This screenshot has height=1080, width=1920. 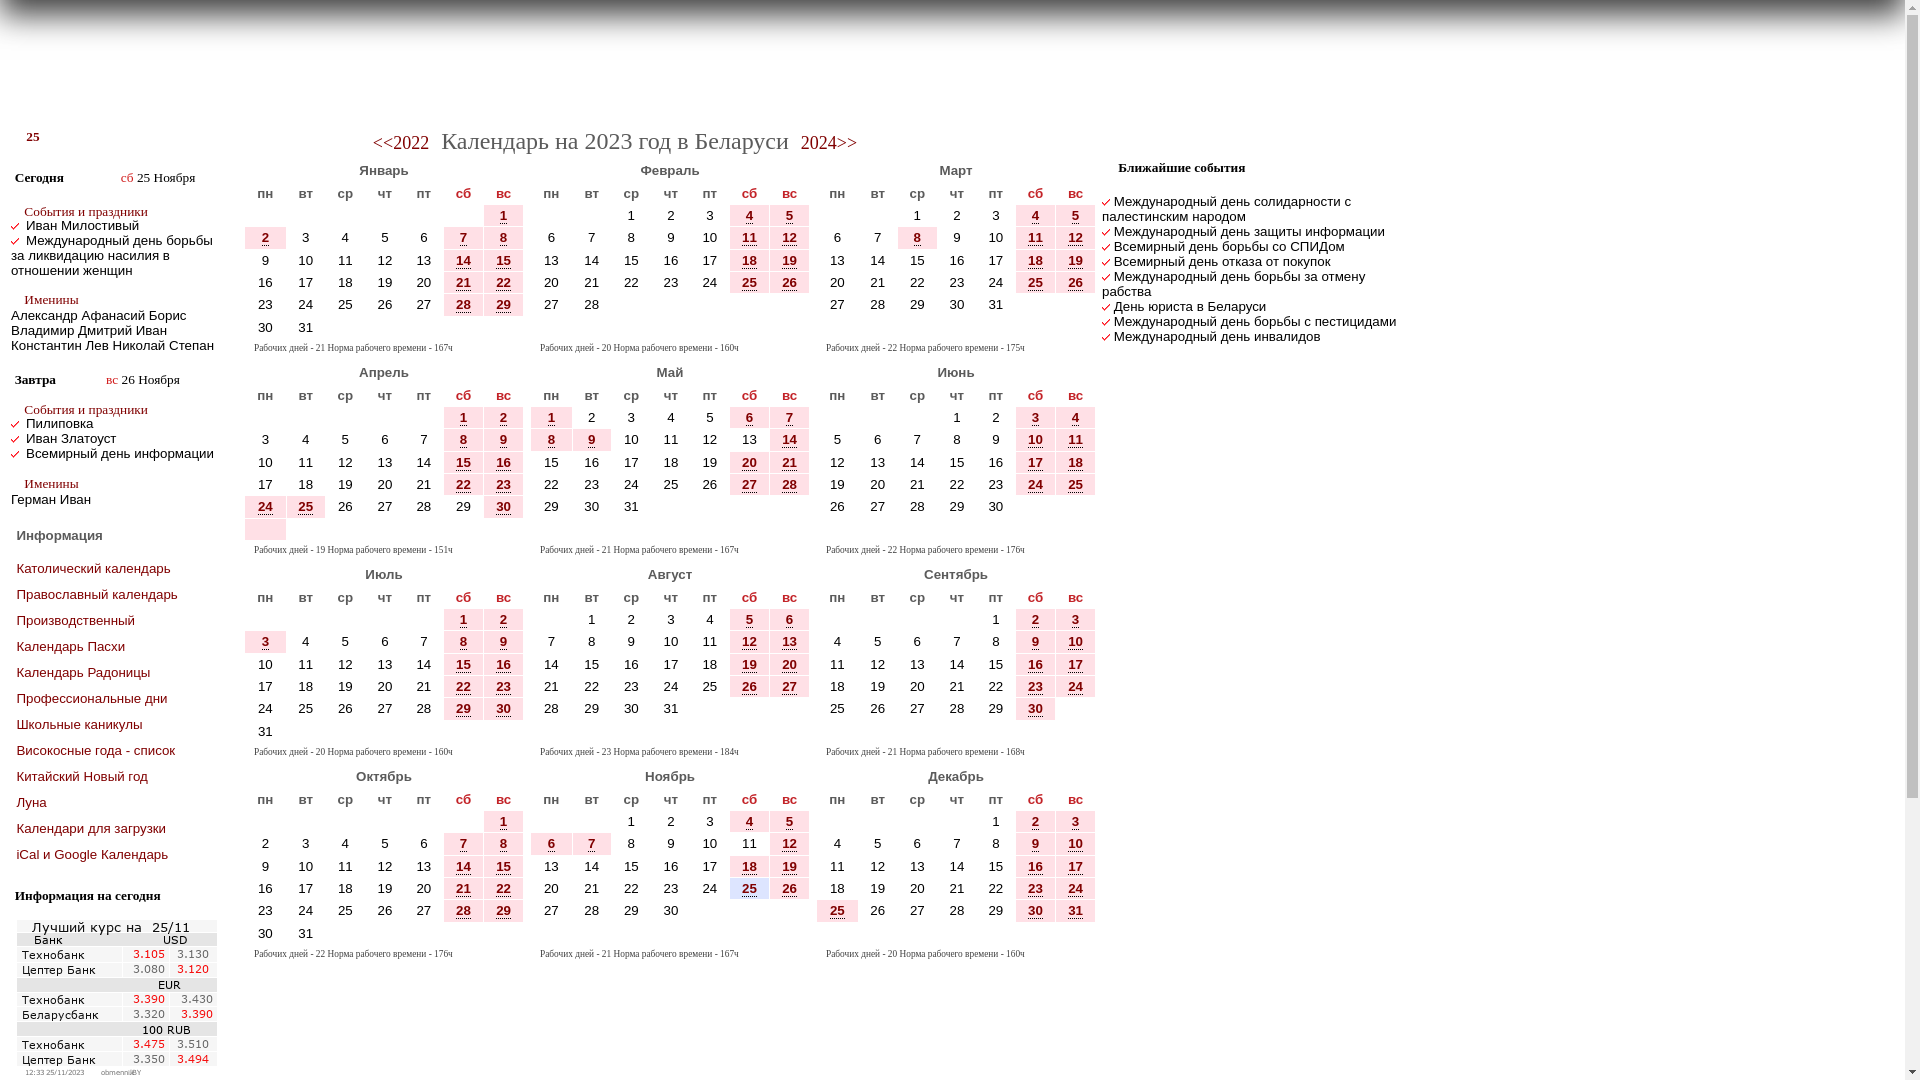 What do you see at coordinates (424, 439) in the screenshot?
I see `7` at bounding box center [424, 439].